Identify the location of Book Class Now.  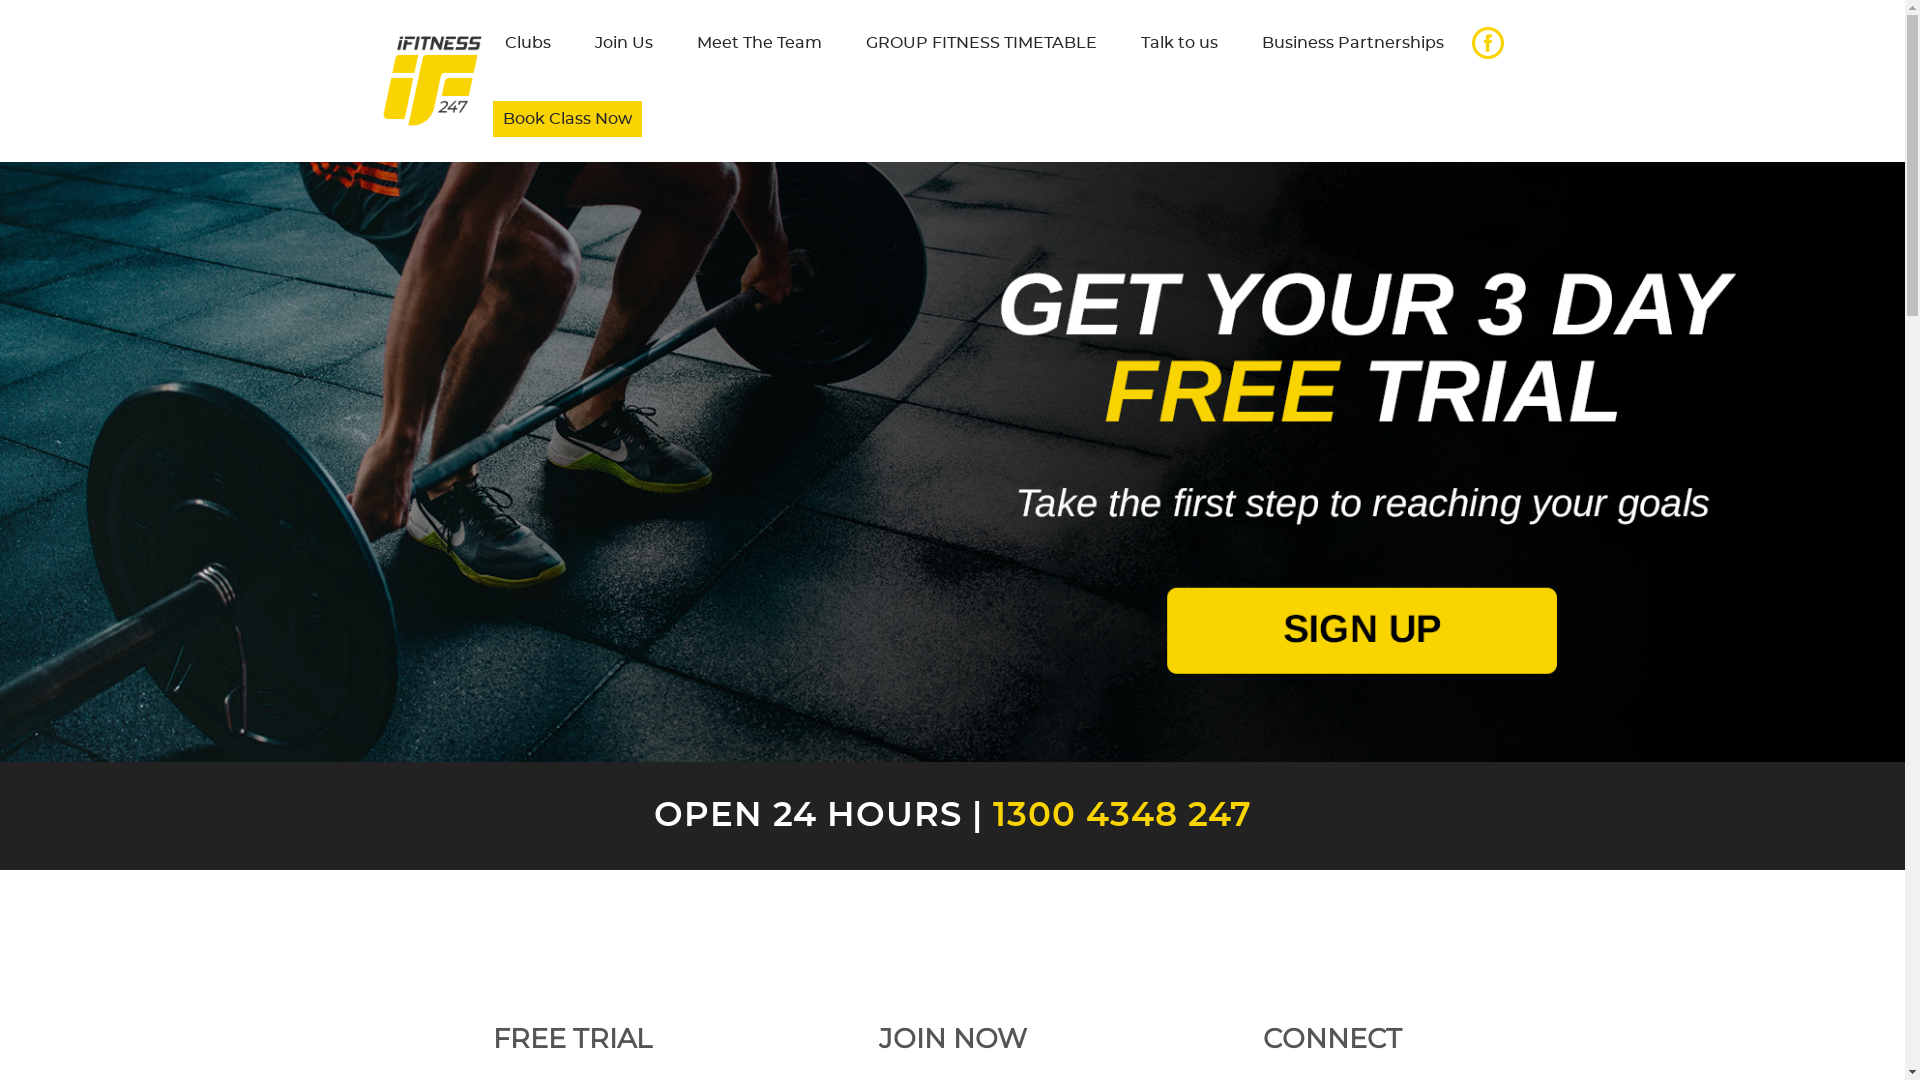
(566, 119).